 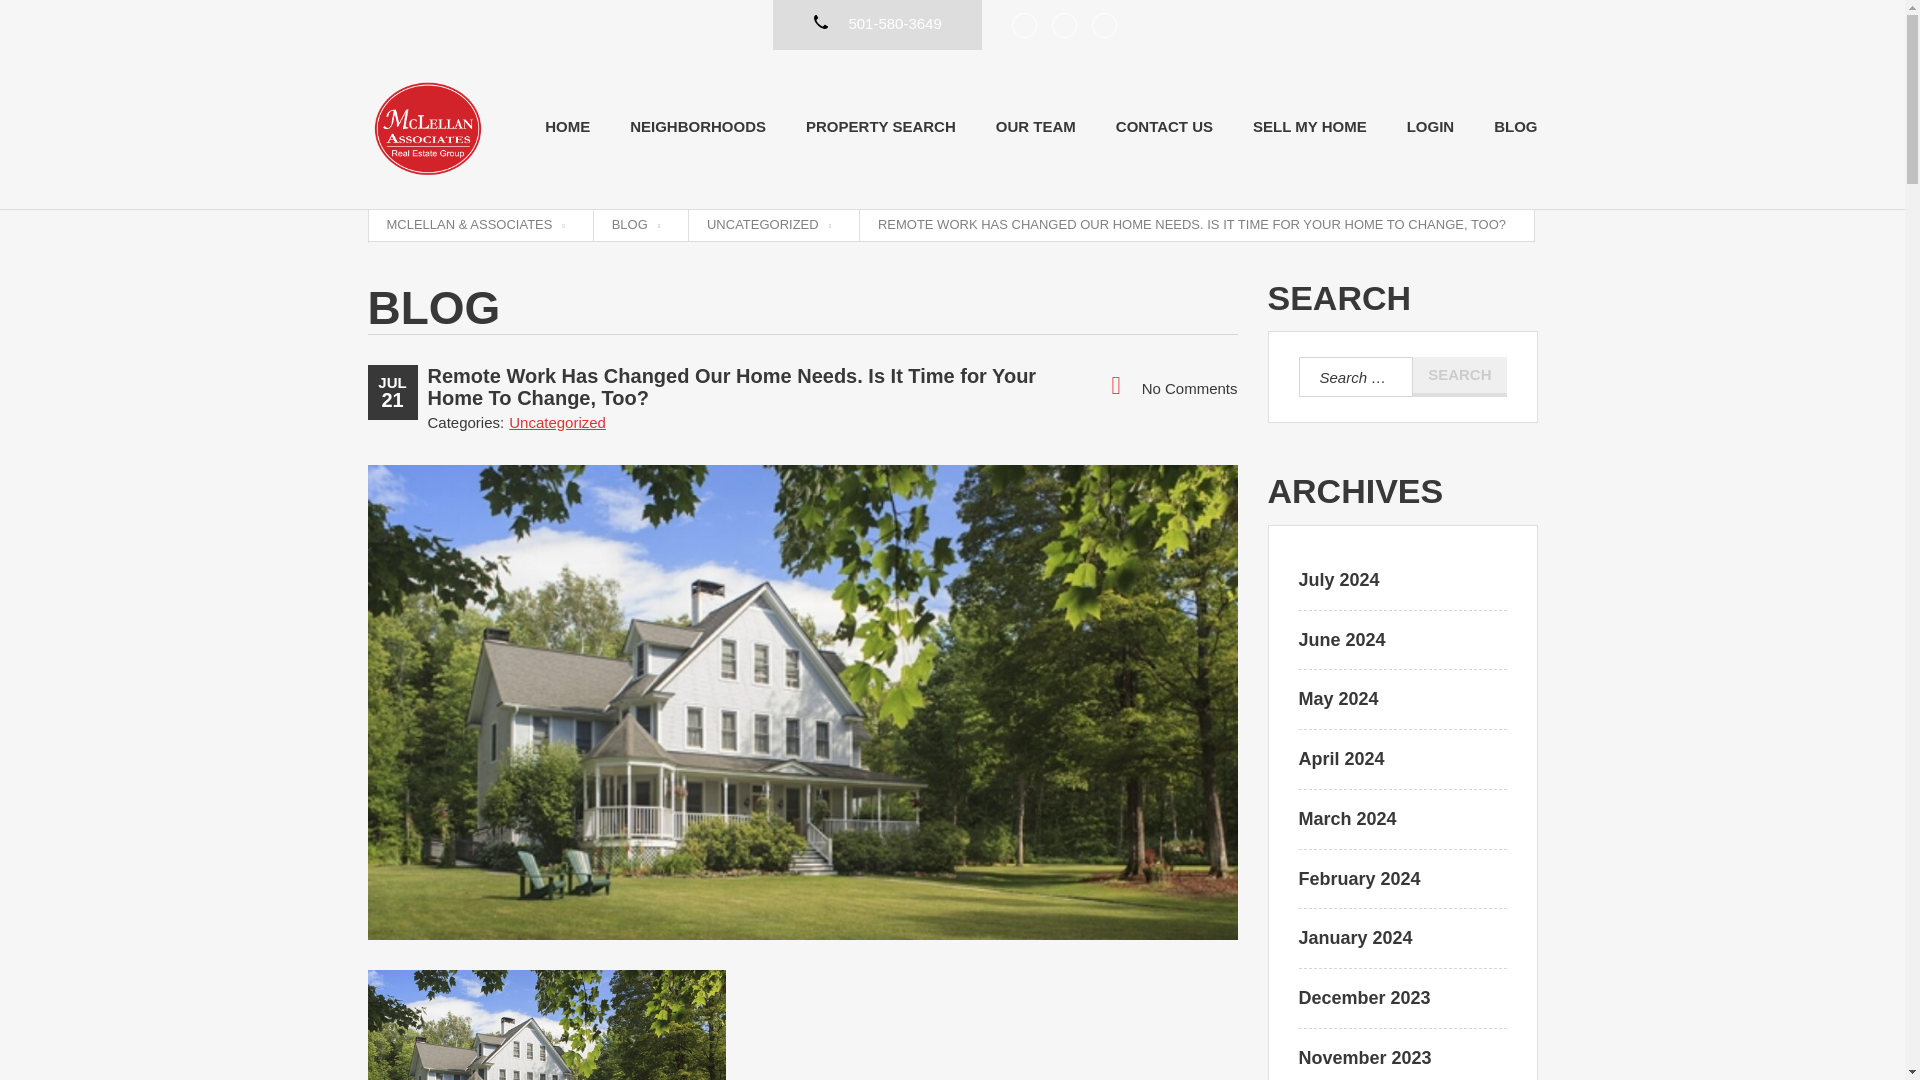 What do you see at coordinates (1174, 386) in the screenshot?
I see `No Comments` at bounding box center [1174, 386].